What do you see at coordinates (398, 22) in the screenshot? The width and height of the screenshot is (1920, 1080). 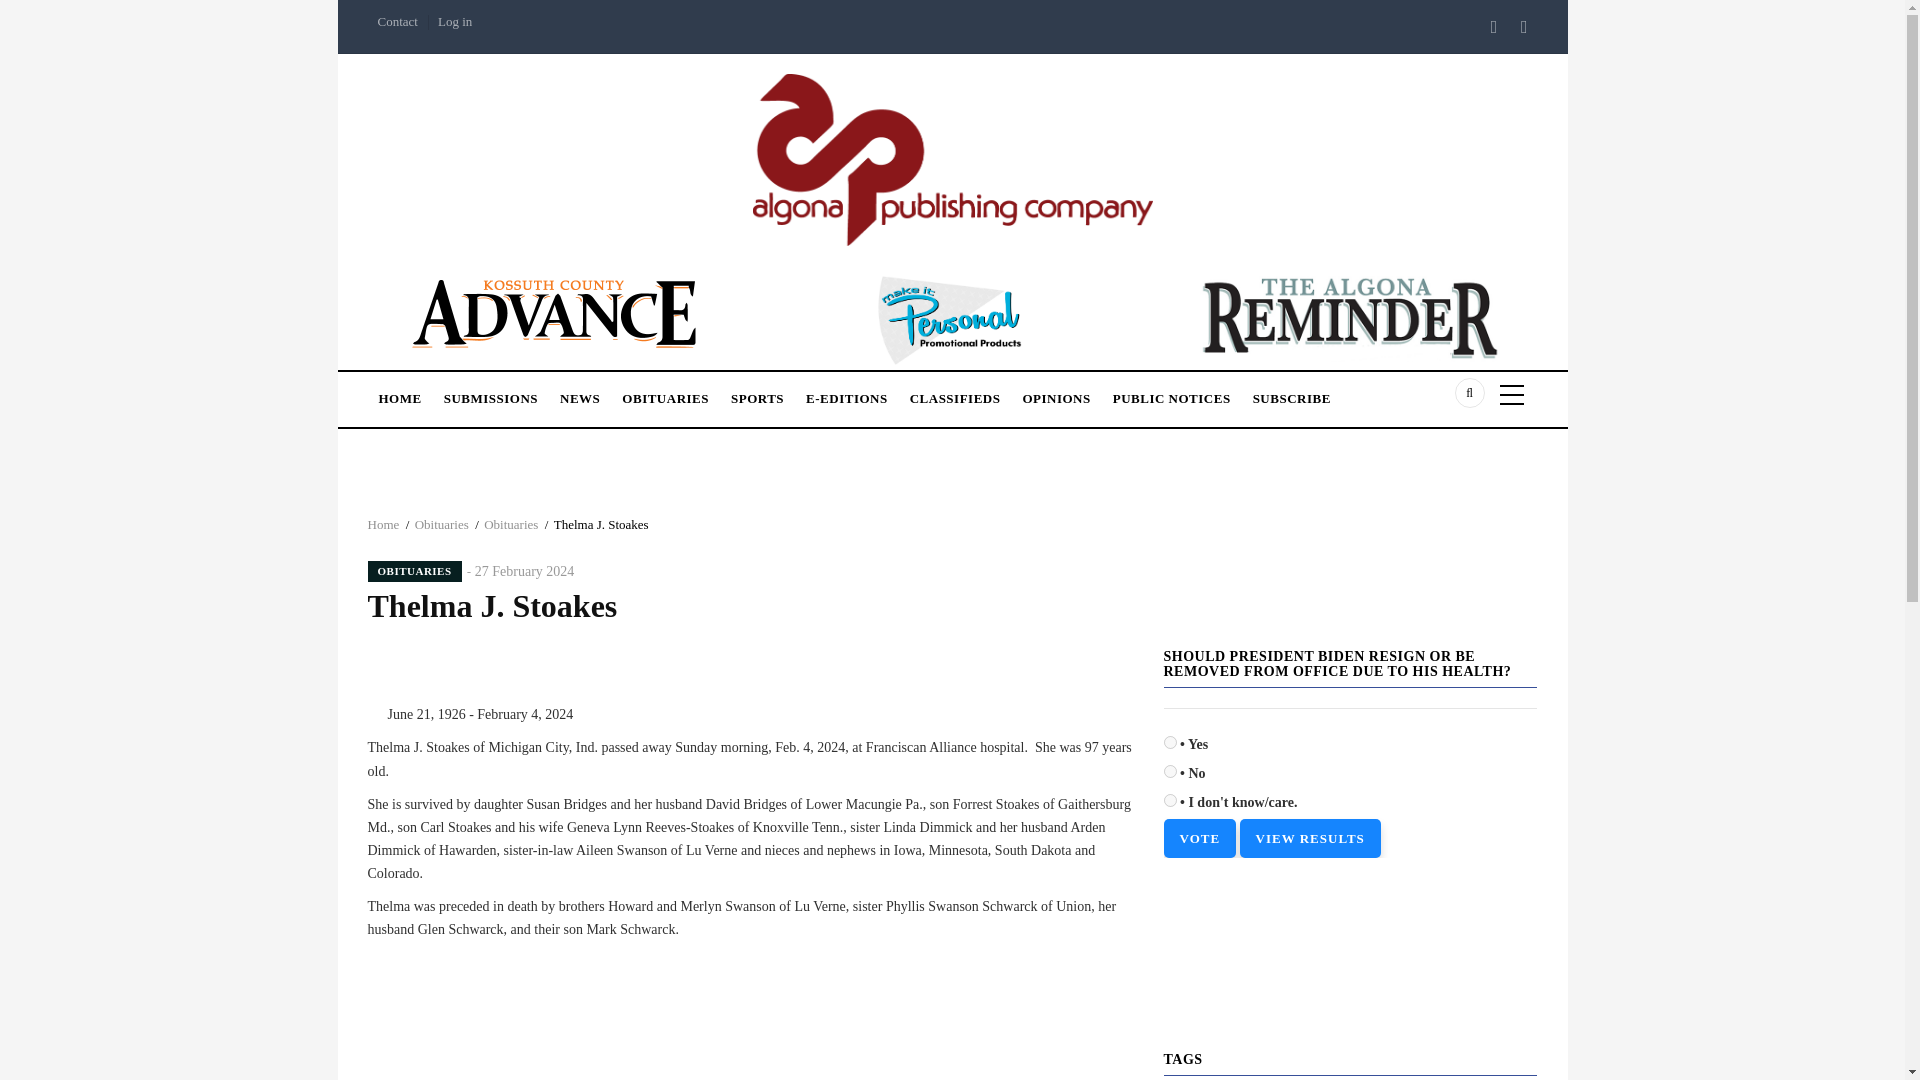 I see `Contact` at bounding box center [398, 22].